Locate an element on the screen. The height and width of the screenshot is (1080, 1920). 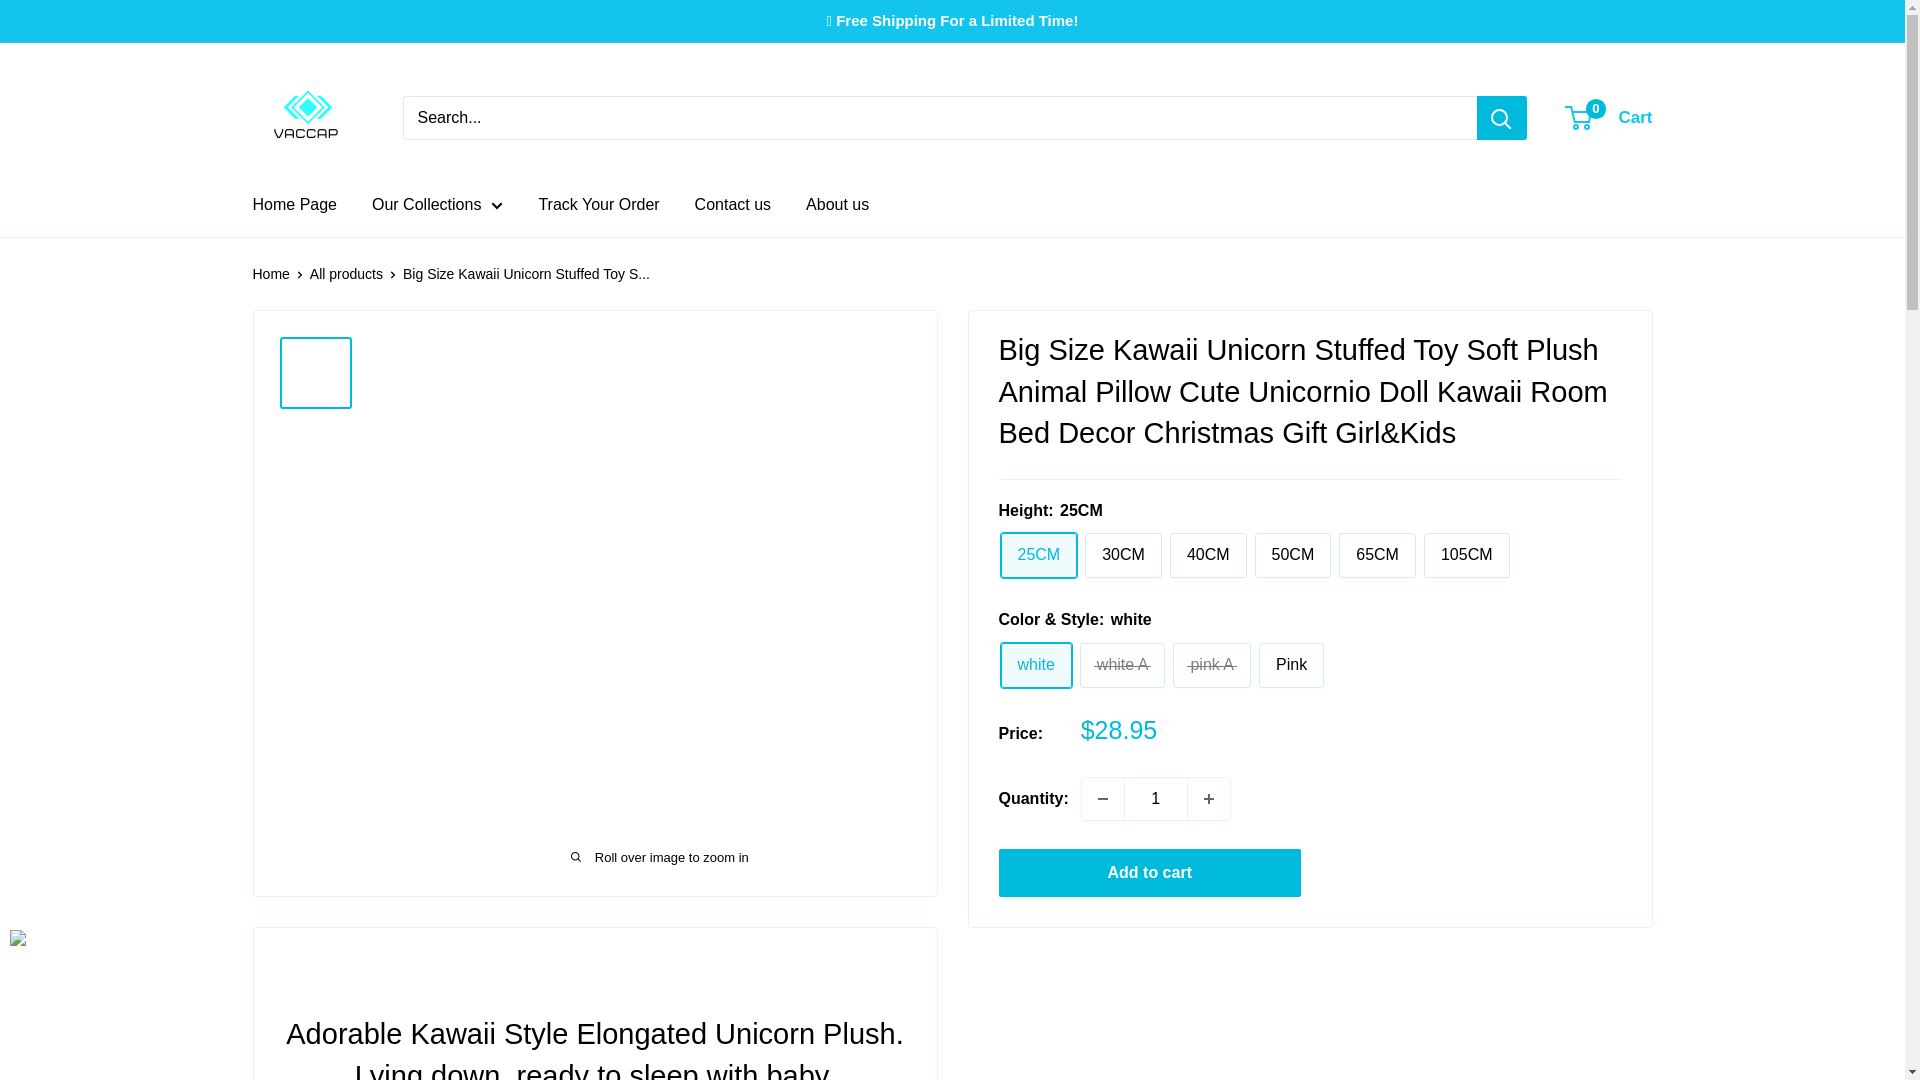
1 is located at coordinates (1156, 798).